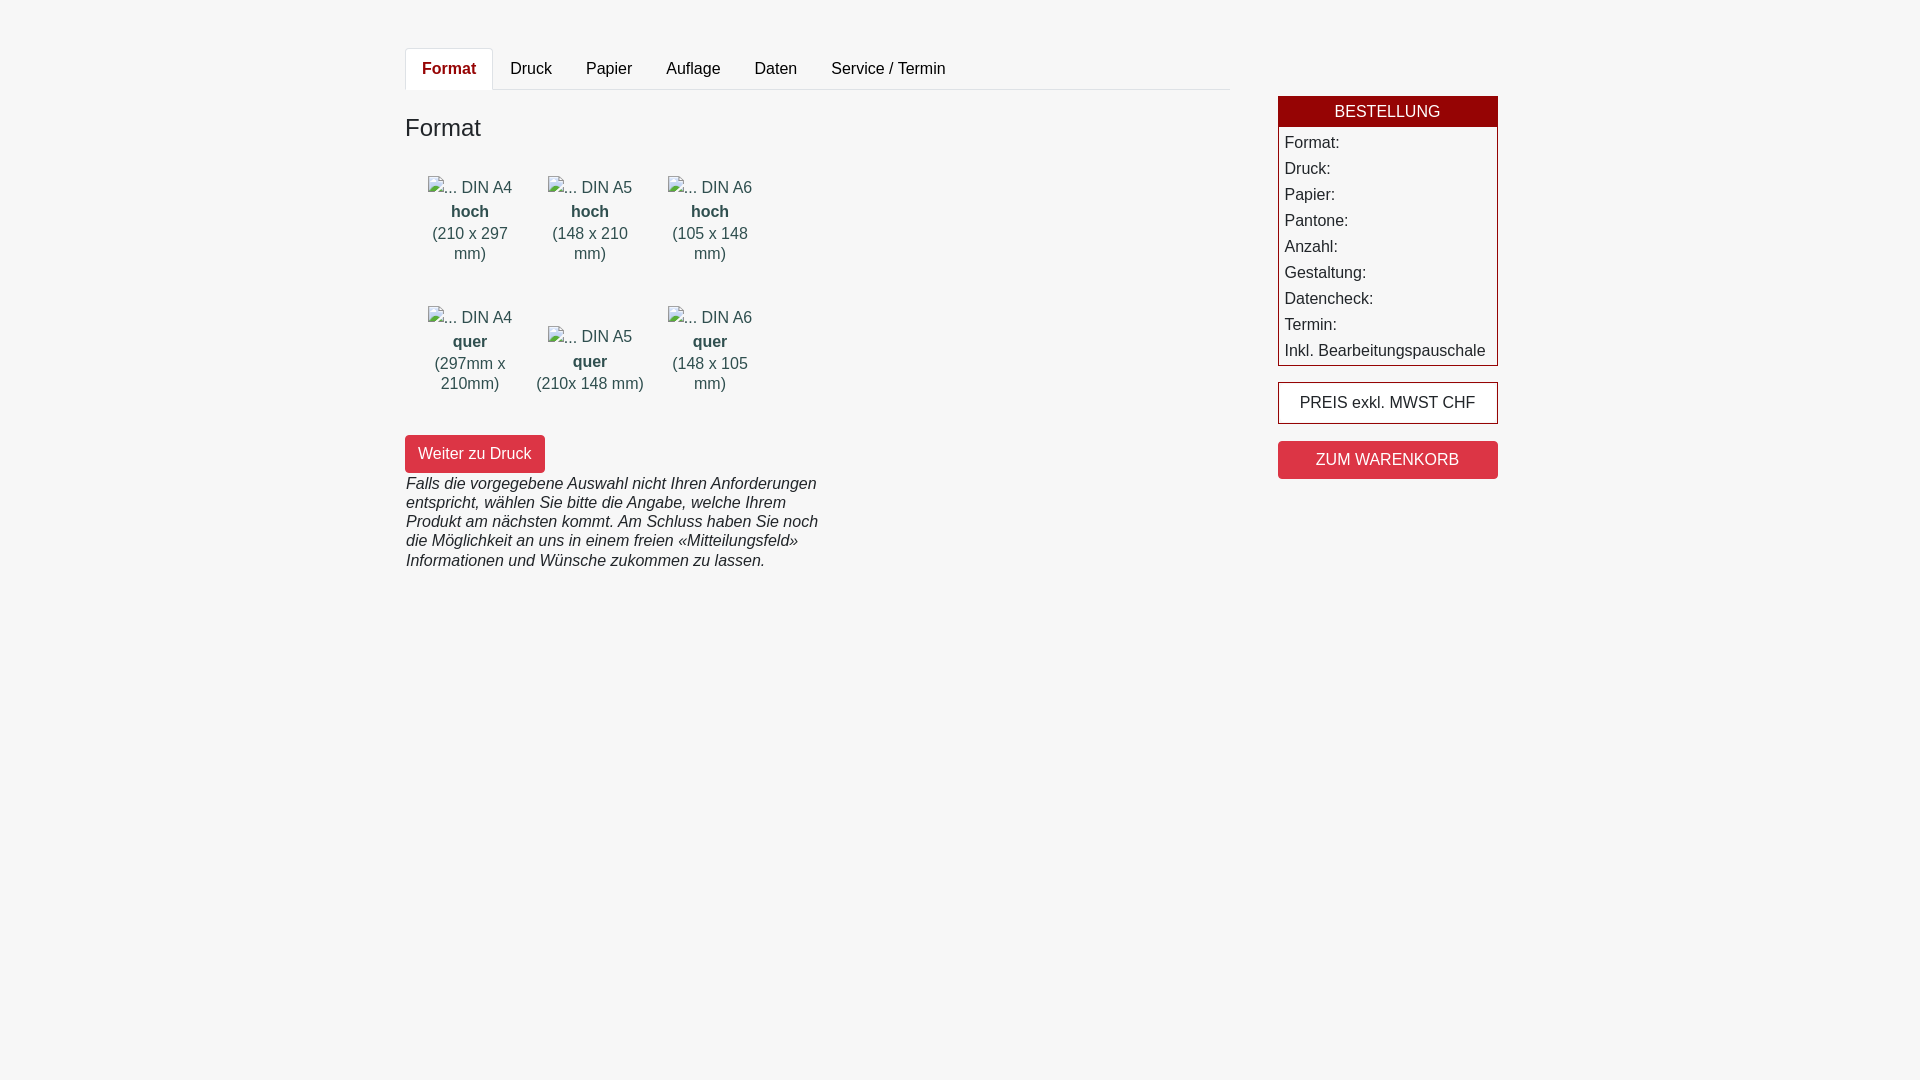 This screenshot has height=1080, width=1920. I want to click on Papier, so click(609, 69).